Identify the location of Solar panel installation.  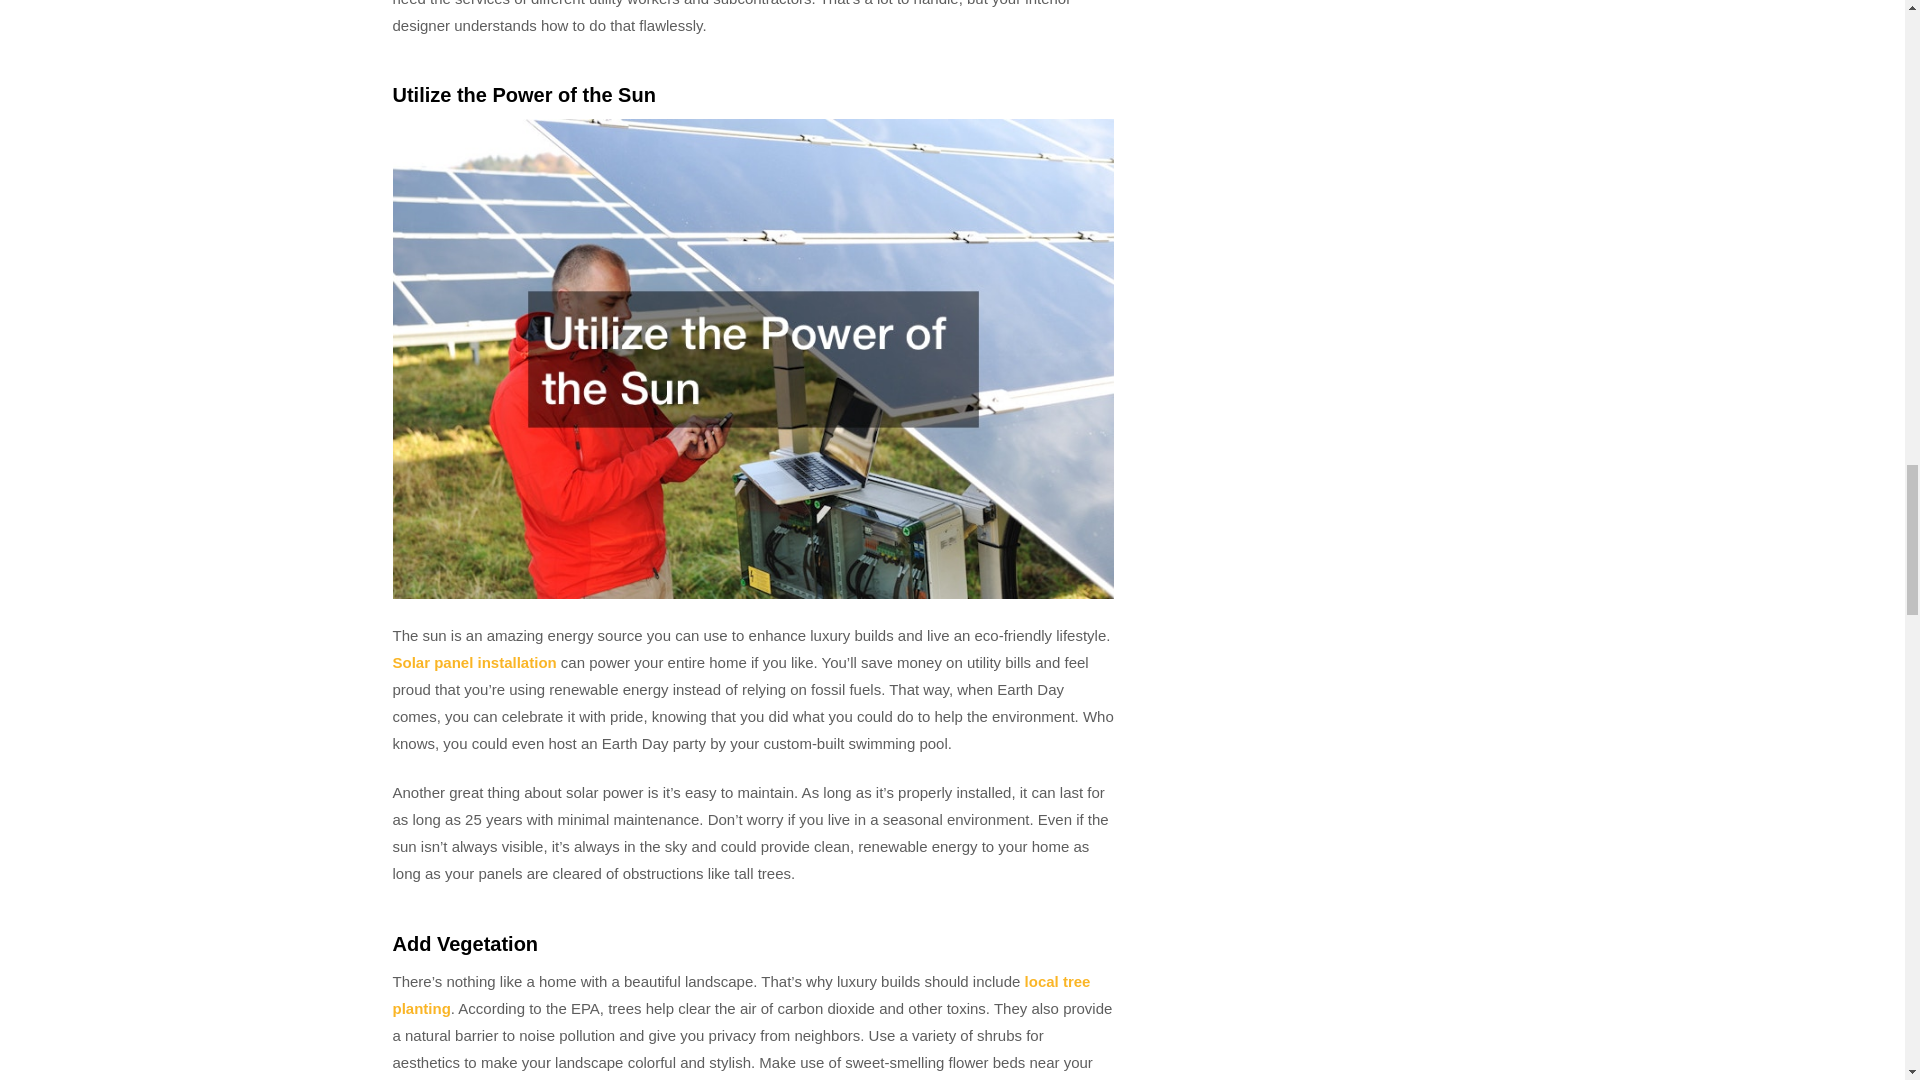
(474, 662).